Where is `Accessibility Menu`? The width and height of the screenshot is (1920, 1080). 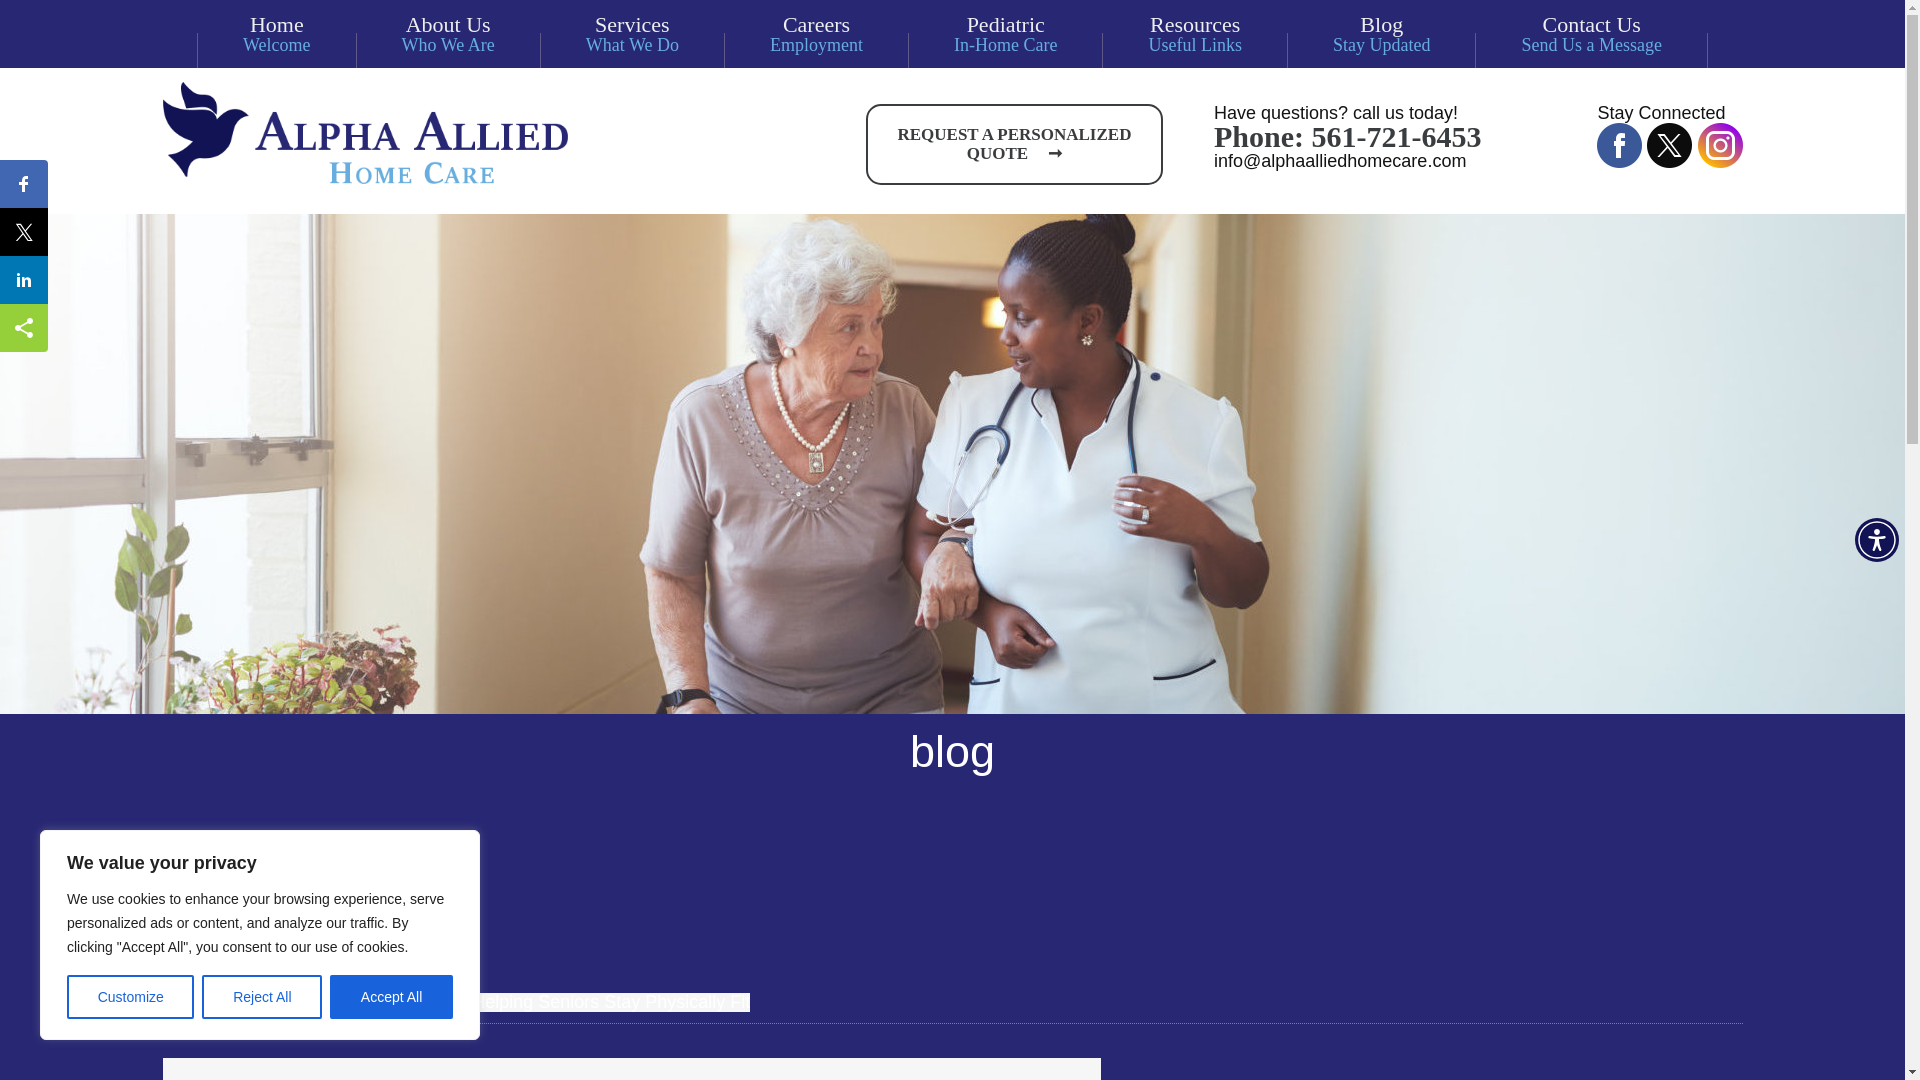 Accessibility Menu is located at coordinates (1381, 34).